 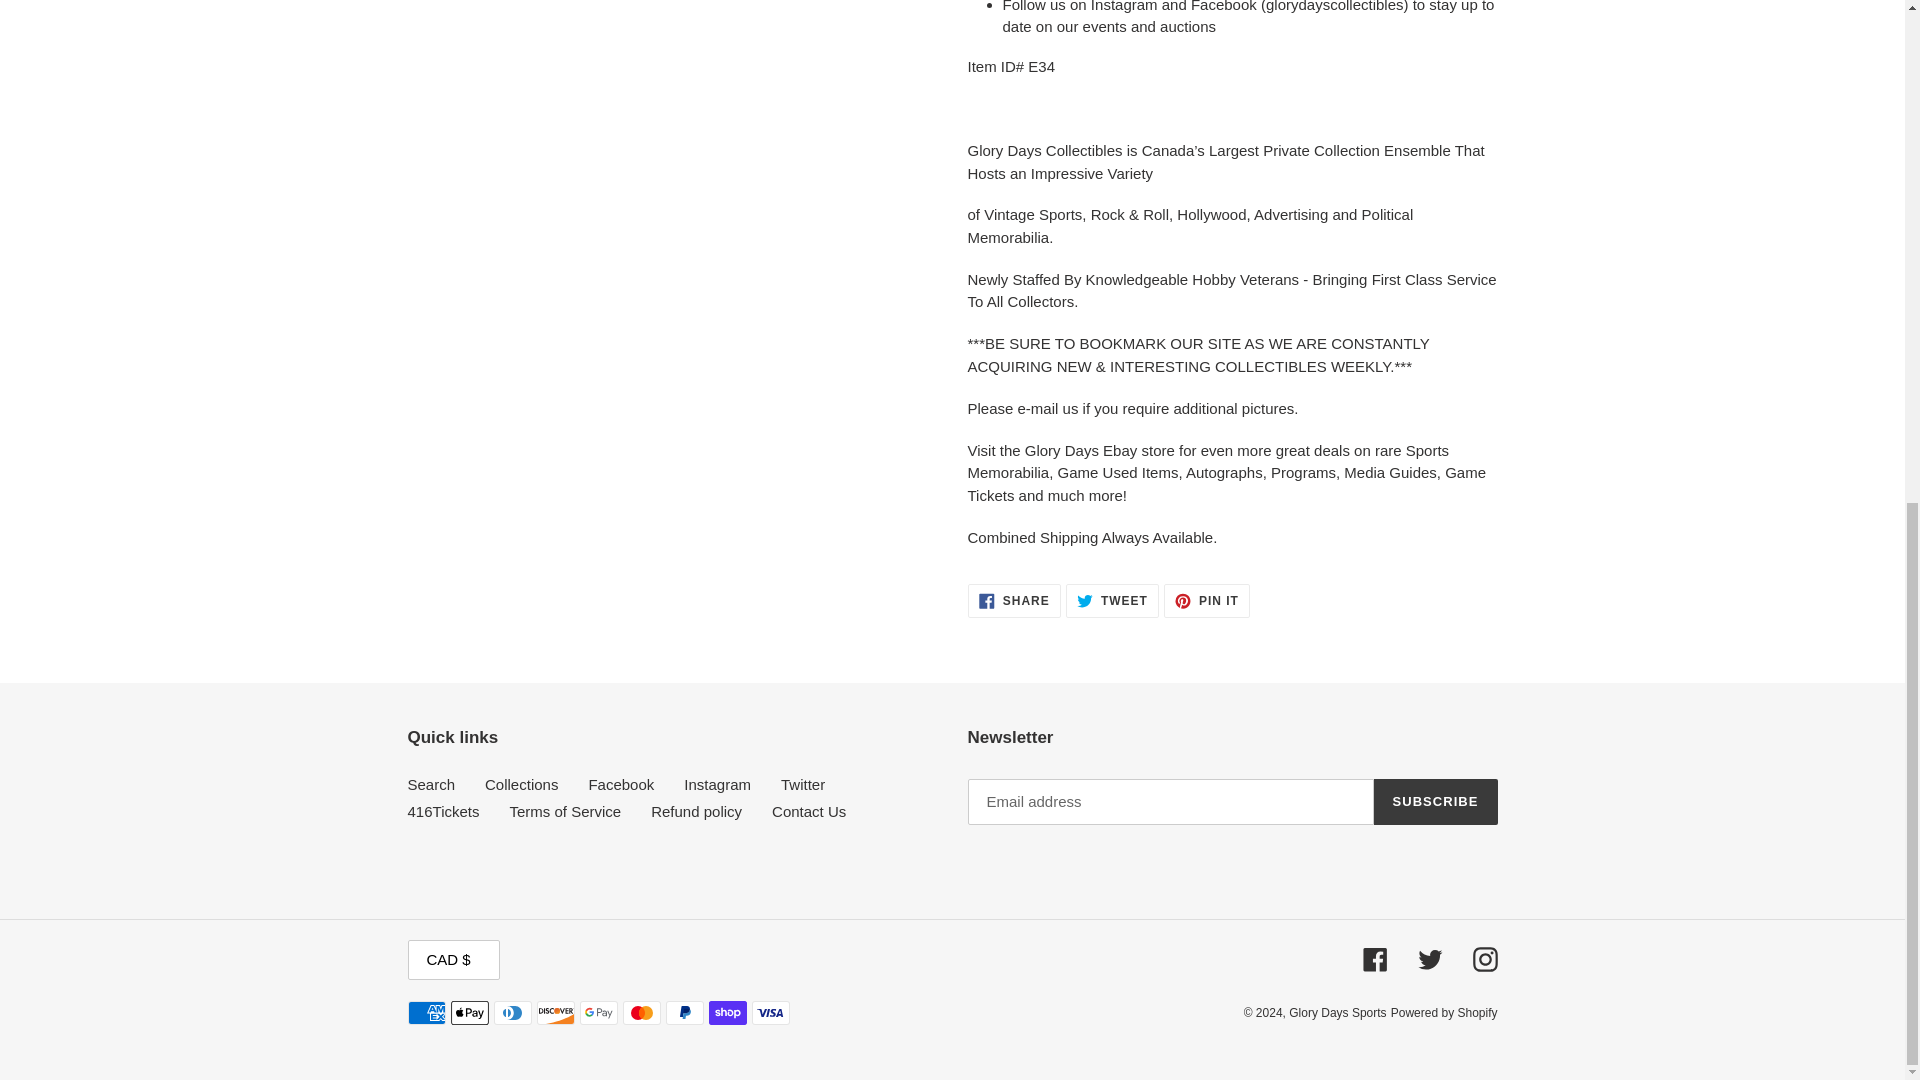 What do you see at coordinates (444, 811) in the screenshot?
I see `Search` at bounding box center [444, 811].